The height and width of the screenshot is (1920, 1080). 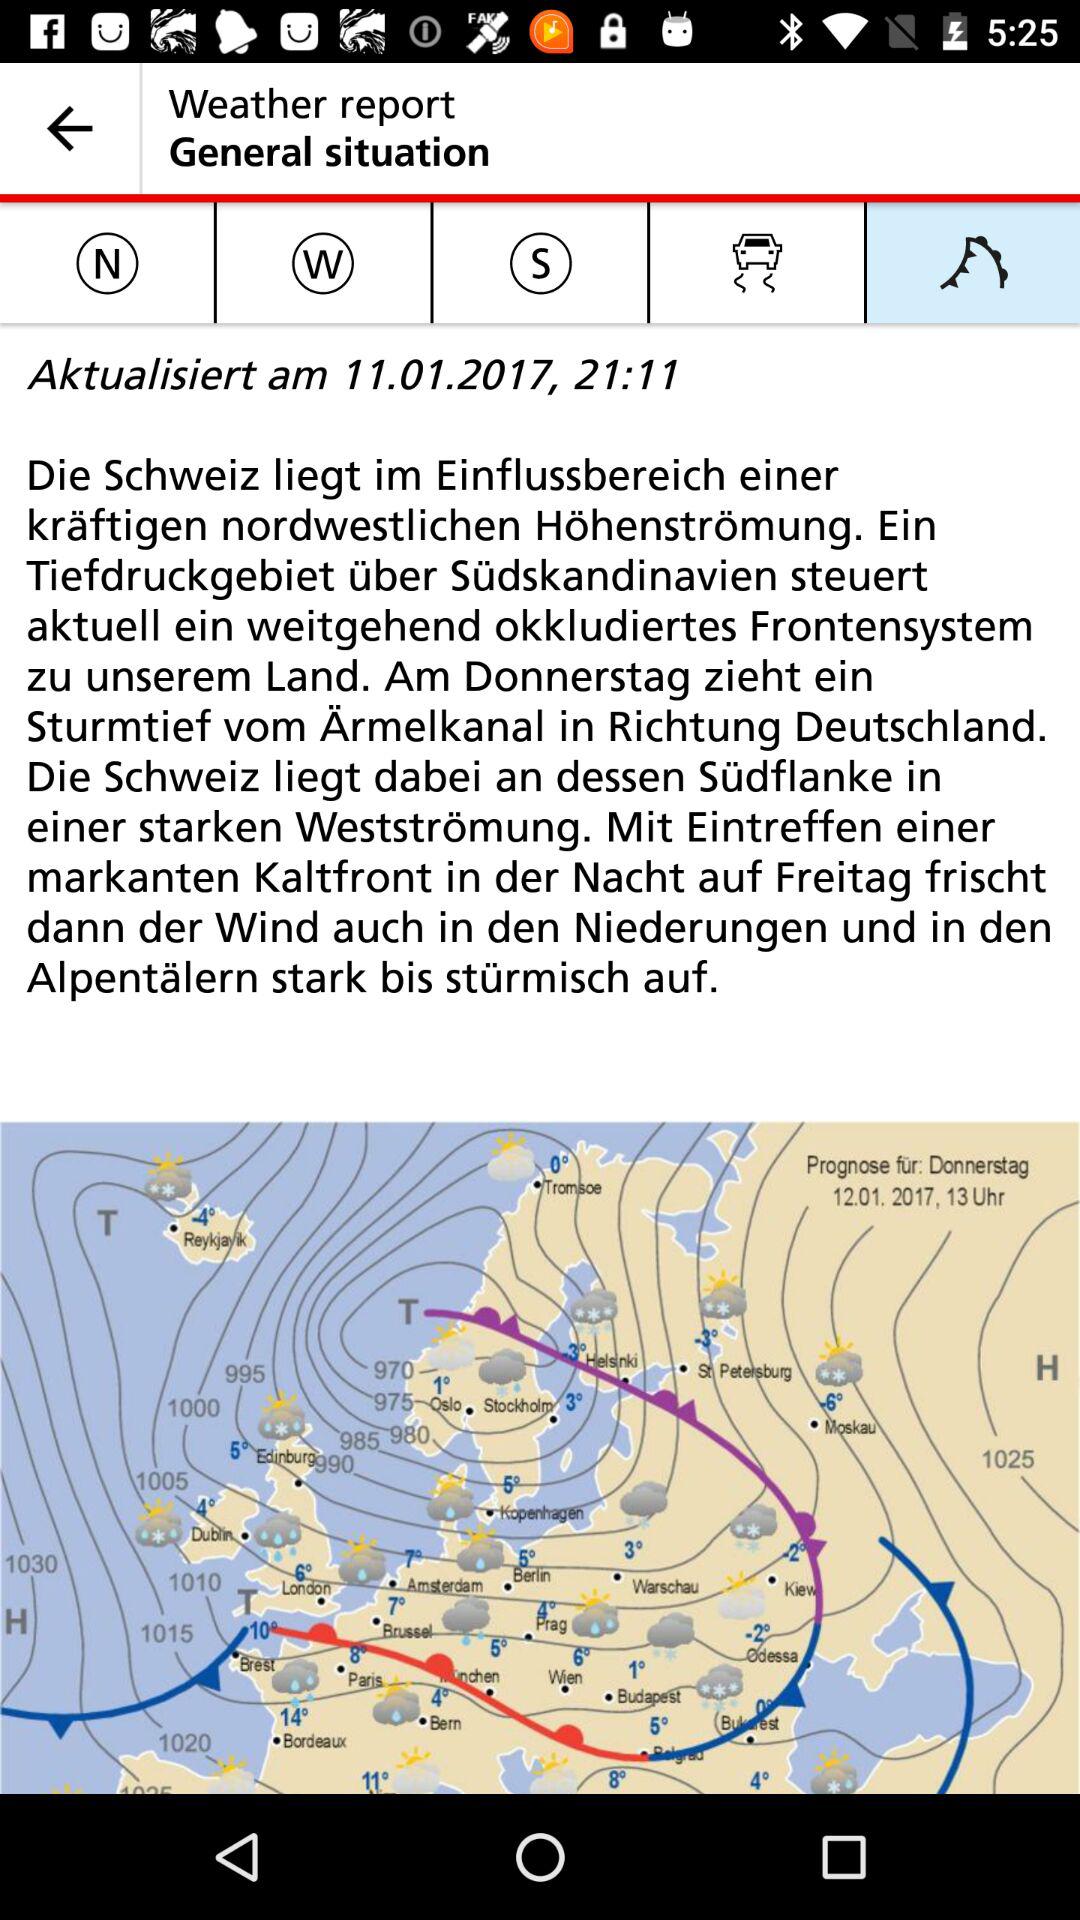 I want to click on open the item above the aktualisiert am 11 item, so click(x=106, y=262).